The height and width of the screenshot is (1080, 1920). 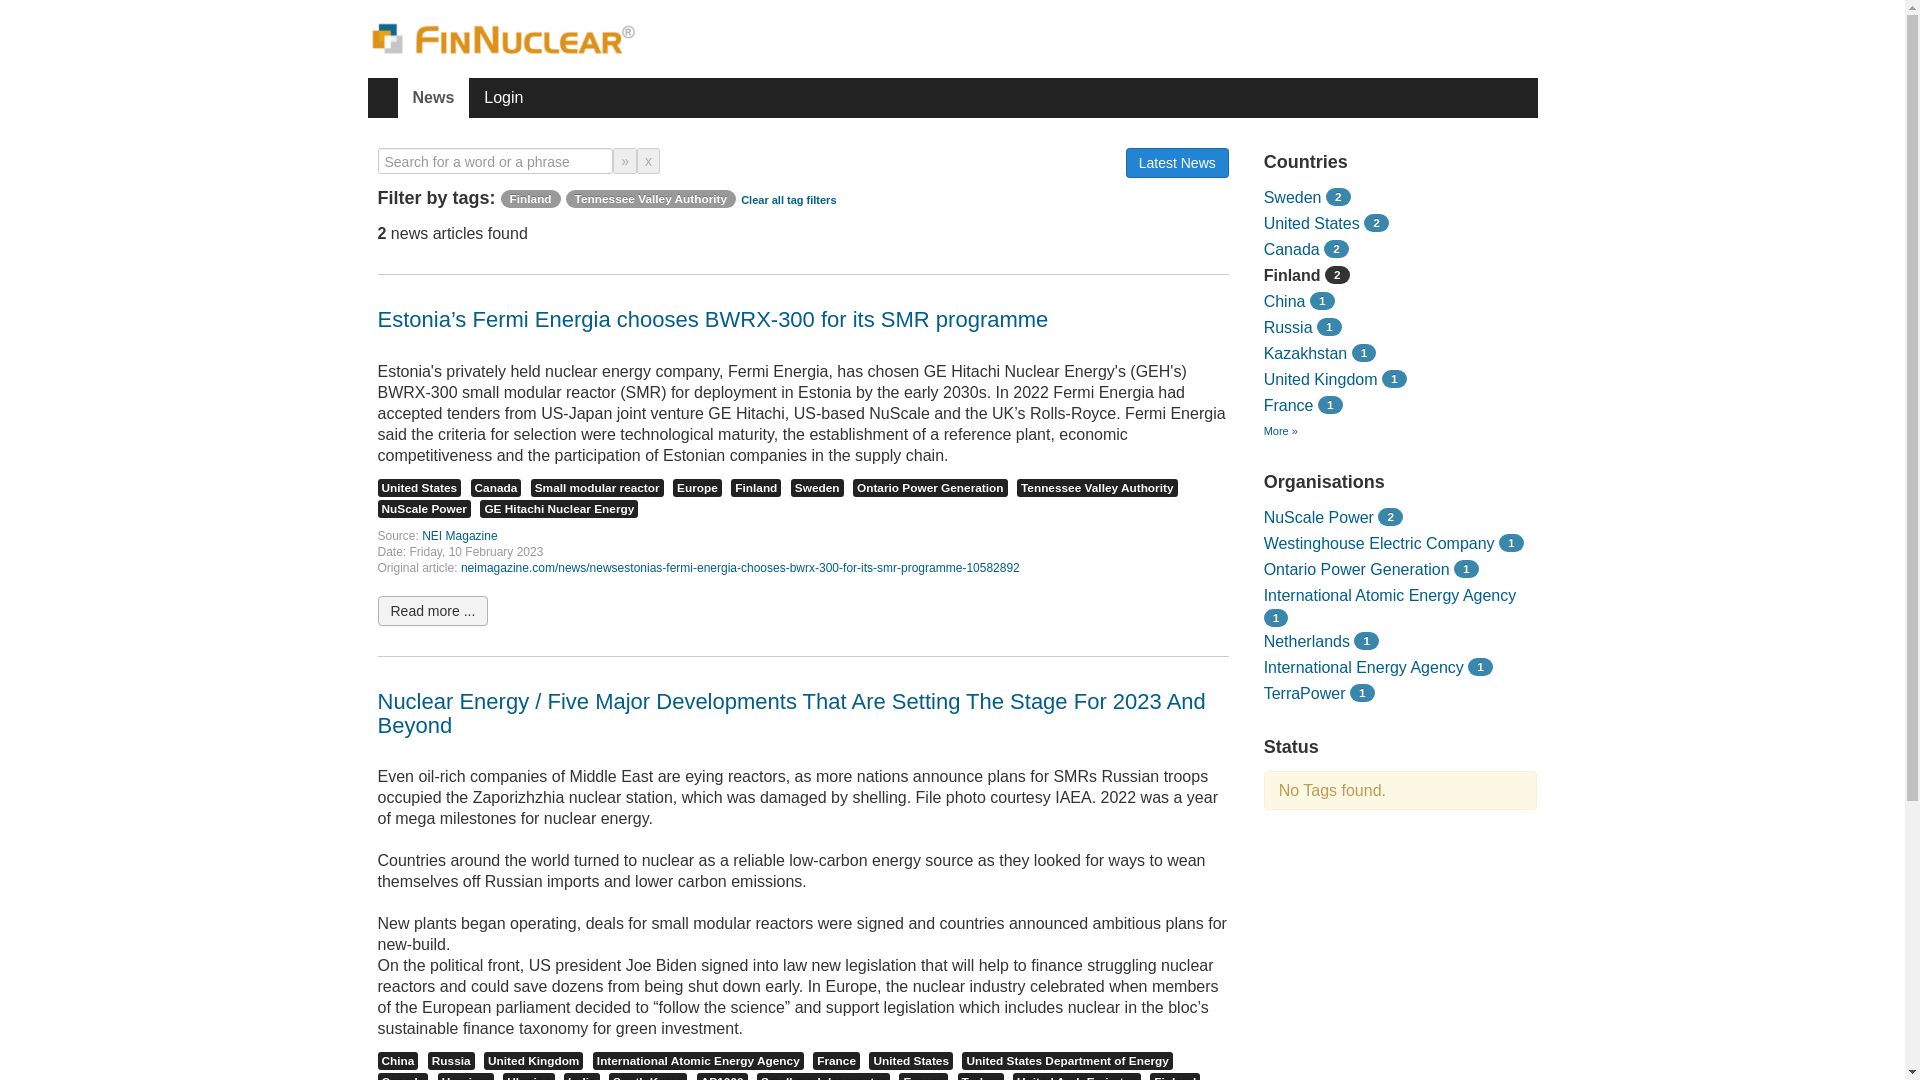 I want to click on Uranium, so click(x=465, y=1076).